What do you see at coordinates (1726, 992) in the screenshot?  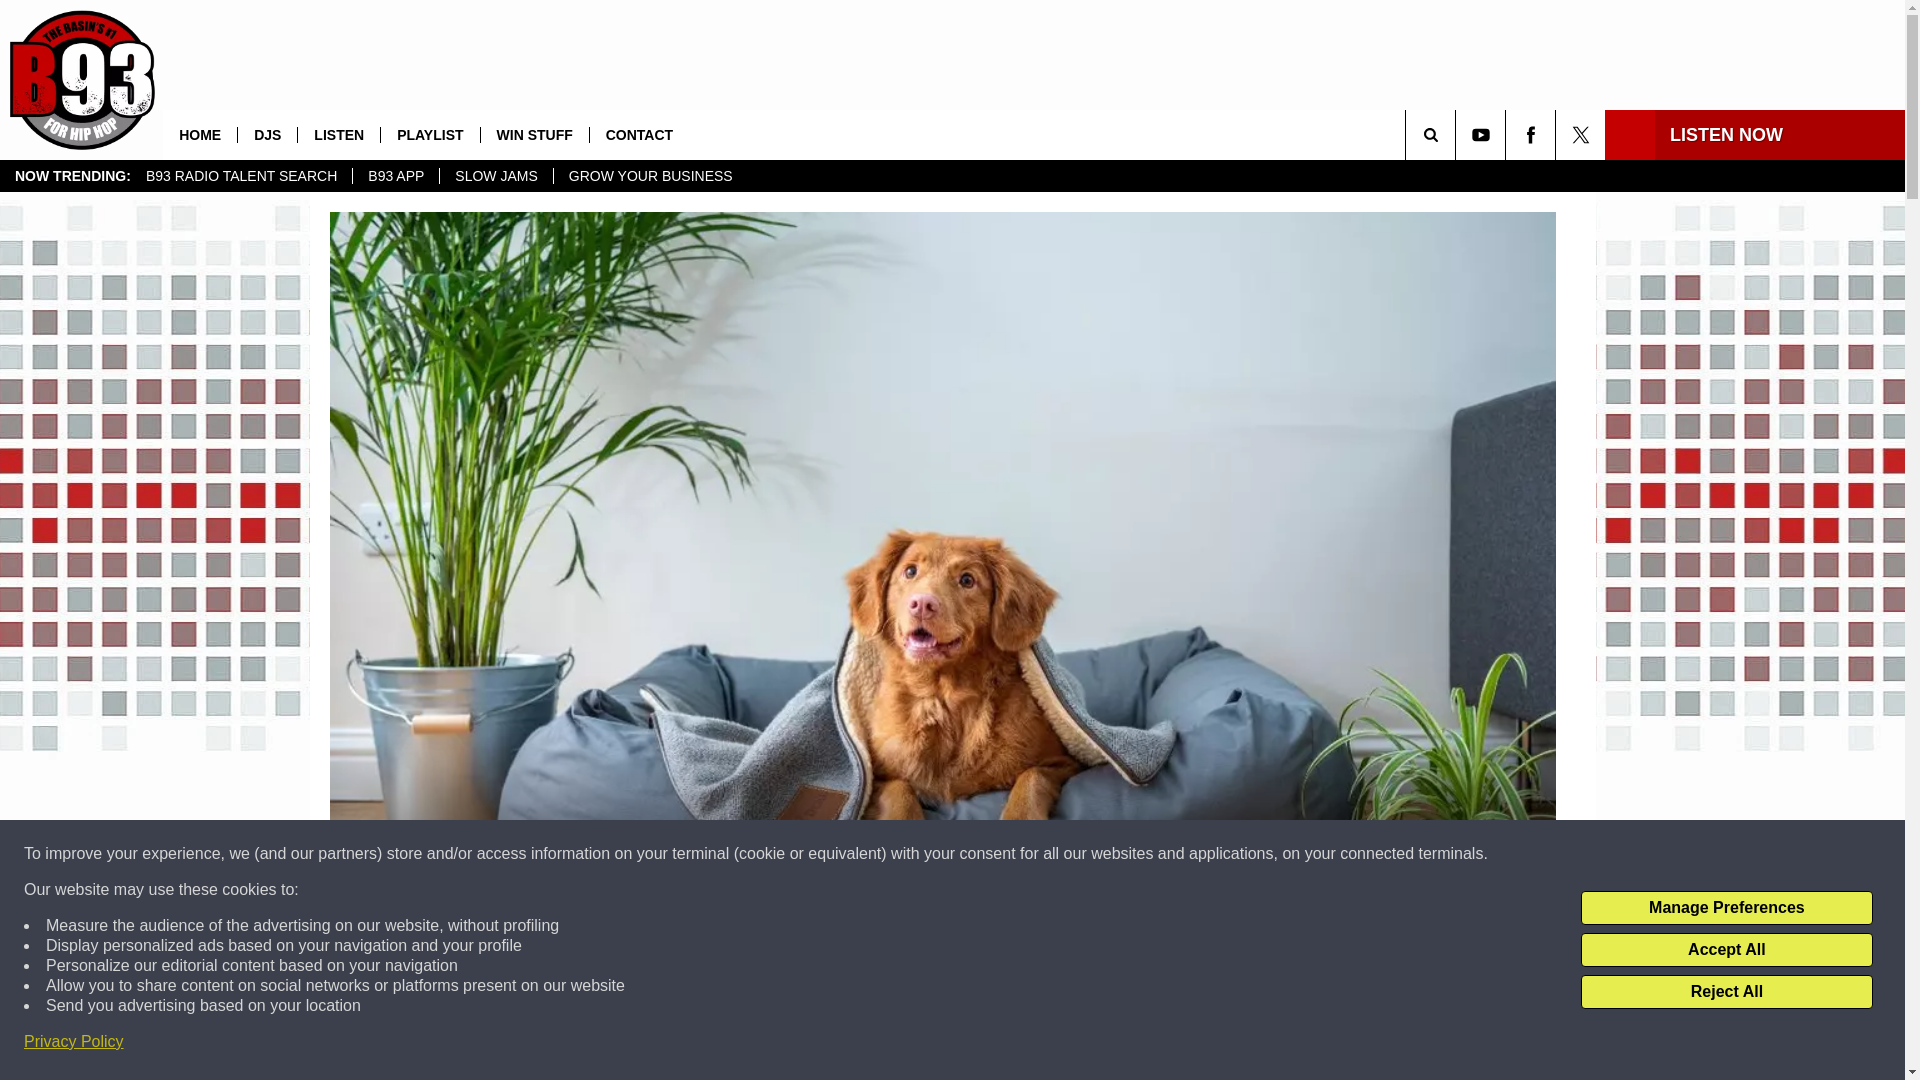 I see `Reject All` at bounding box center [1726, 992].